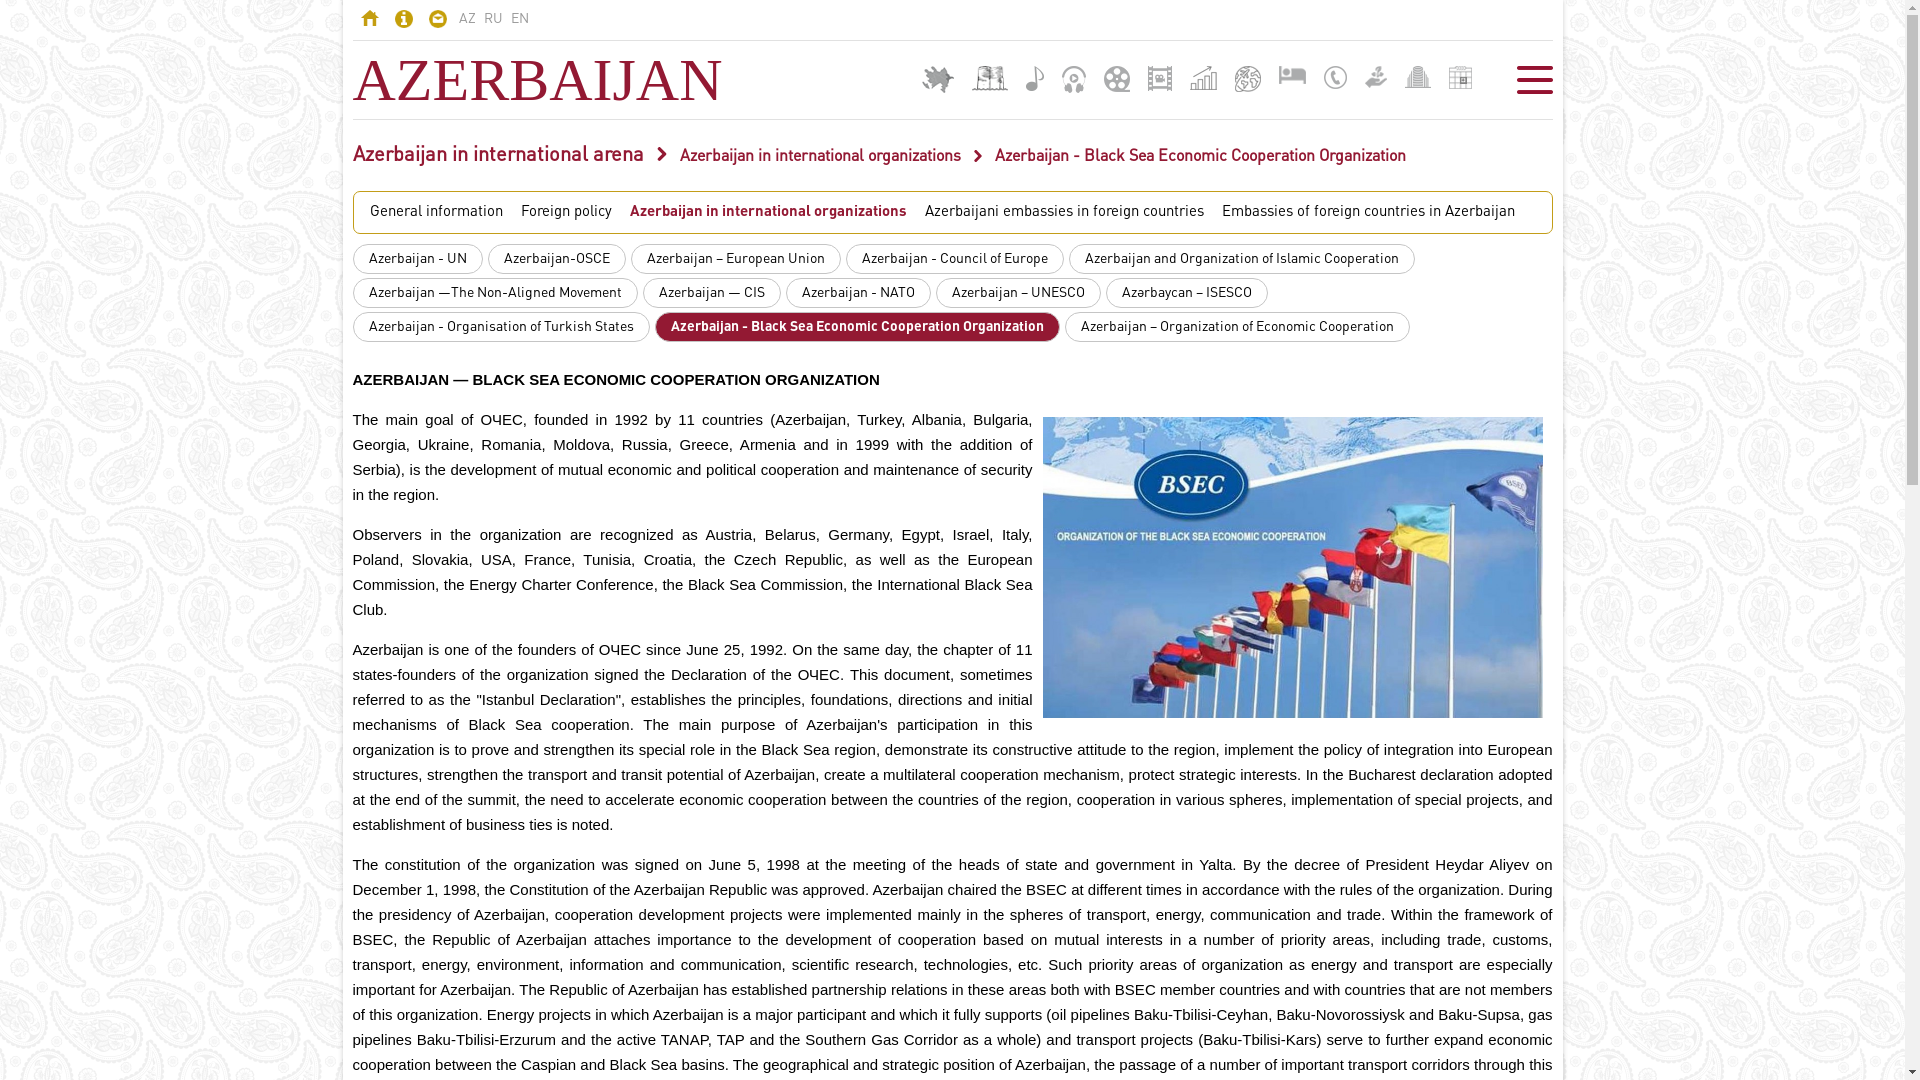 The height and width of the screenshot is (1080, 1920). What do you see at coordinates (856, 327) in the screenshot?
I see `Azerbaijan - Black Sea Economic Cooperation Organization` at bounding box center [856, 327].